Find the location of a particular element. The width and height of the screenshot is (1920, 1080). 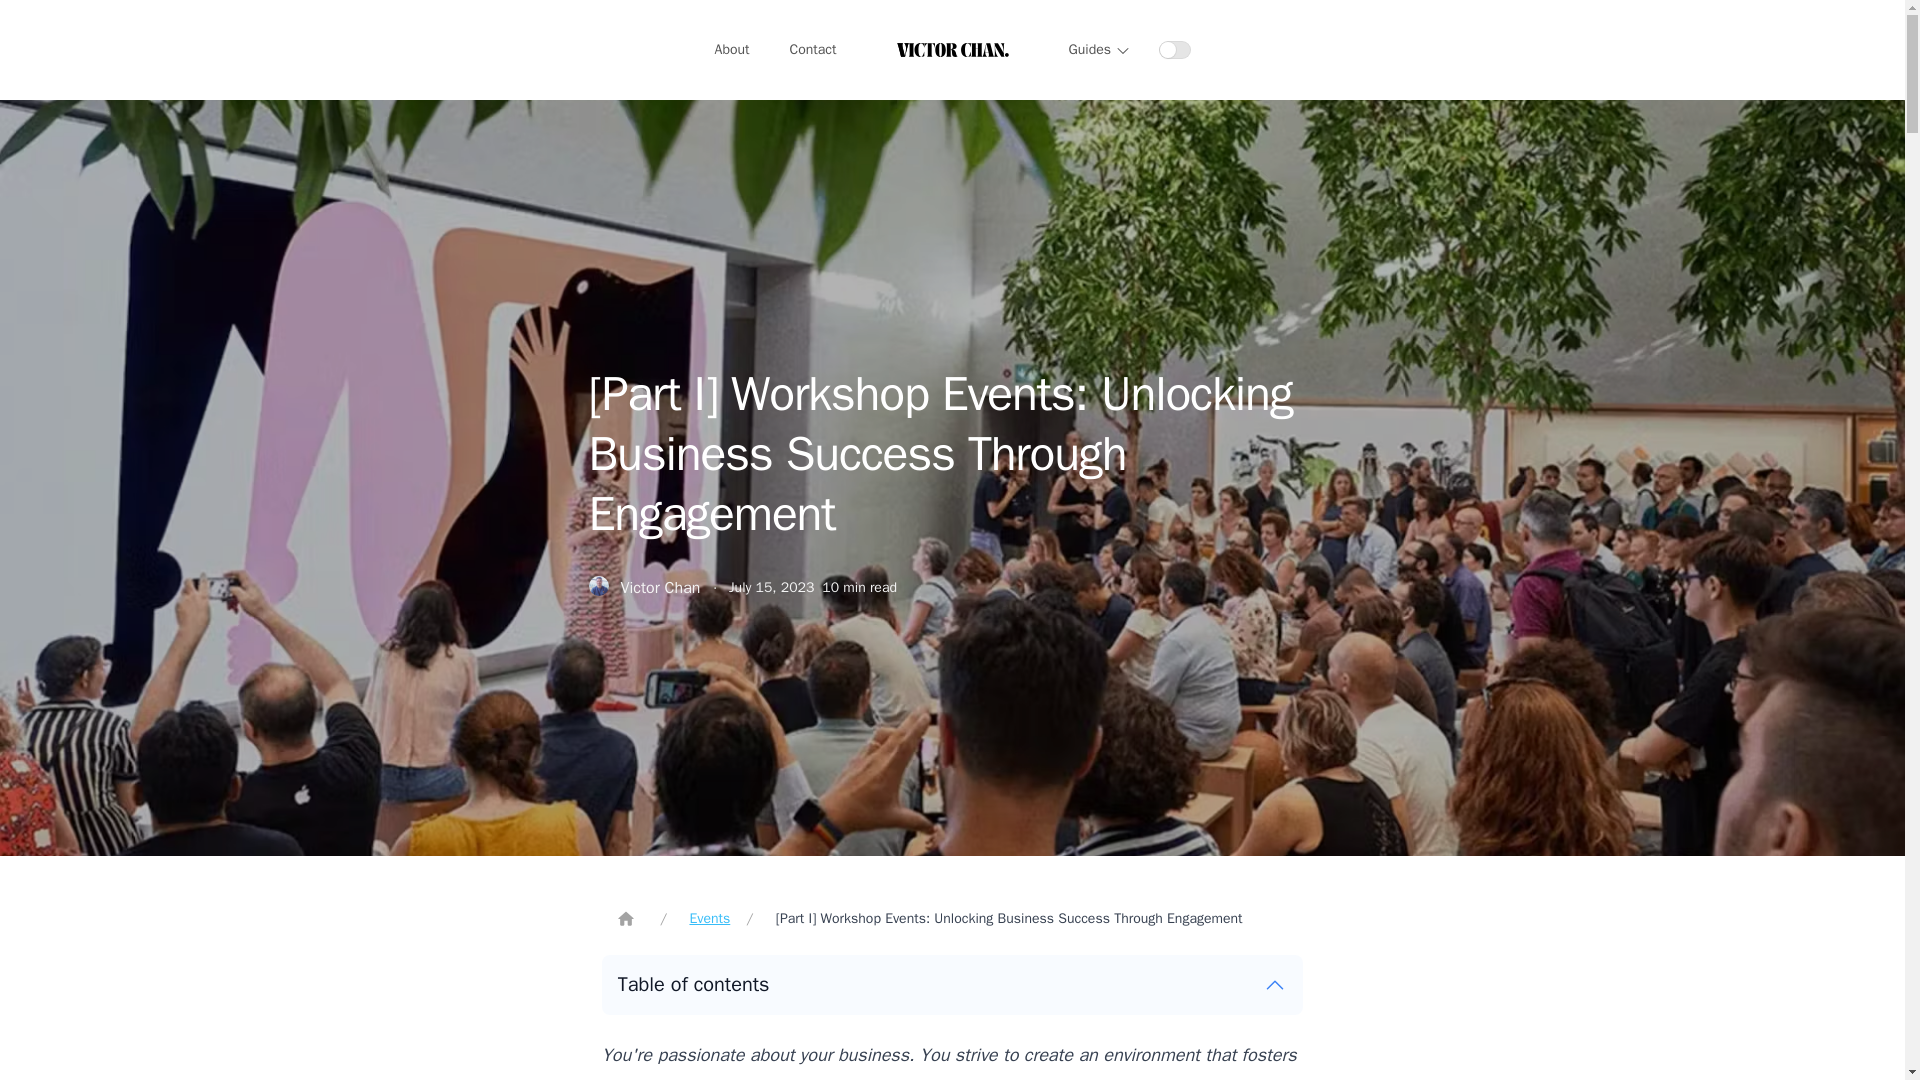

Contact is located at coordinates (812, 50).